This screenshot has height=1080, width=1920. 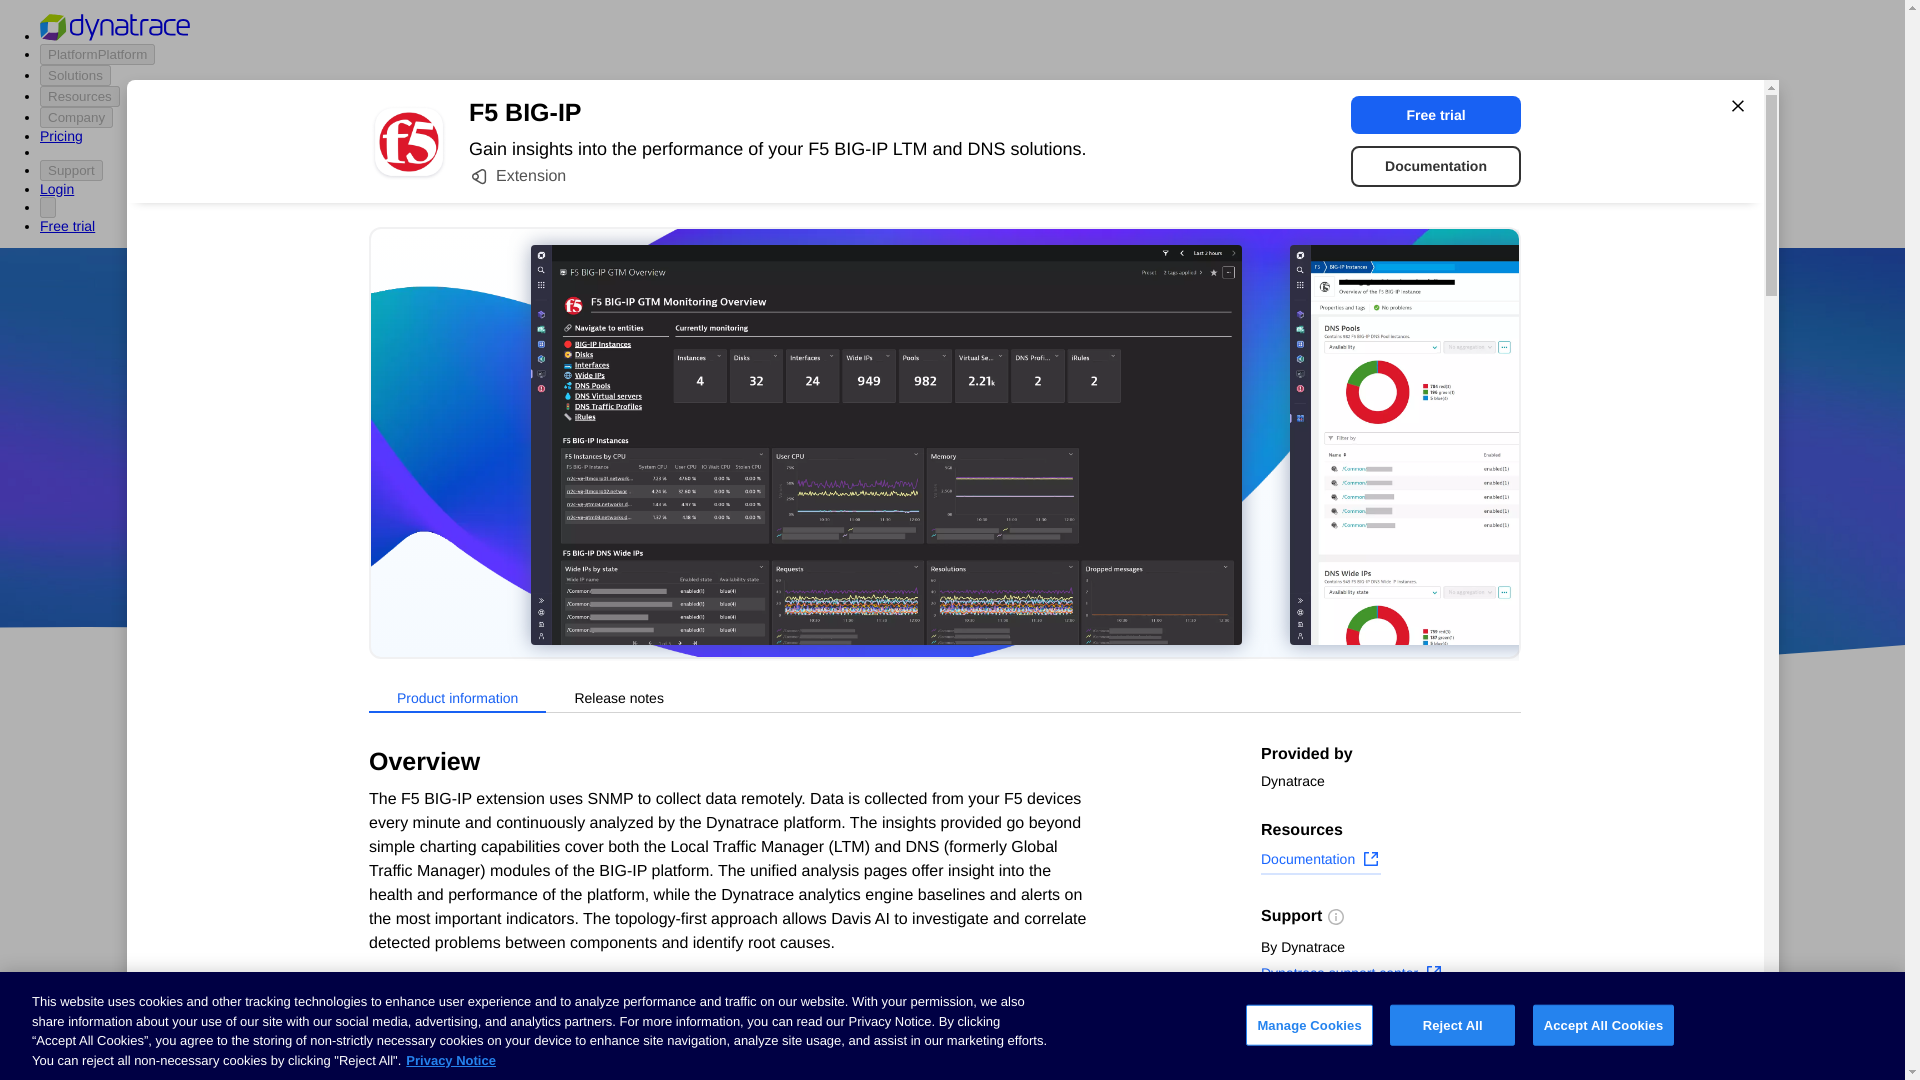 What do you see at coordinates (1320, 861) in the screenshot?
I see `Documentation` at bounding box center [1320, 861].